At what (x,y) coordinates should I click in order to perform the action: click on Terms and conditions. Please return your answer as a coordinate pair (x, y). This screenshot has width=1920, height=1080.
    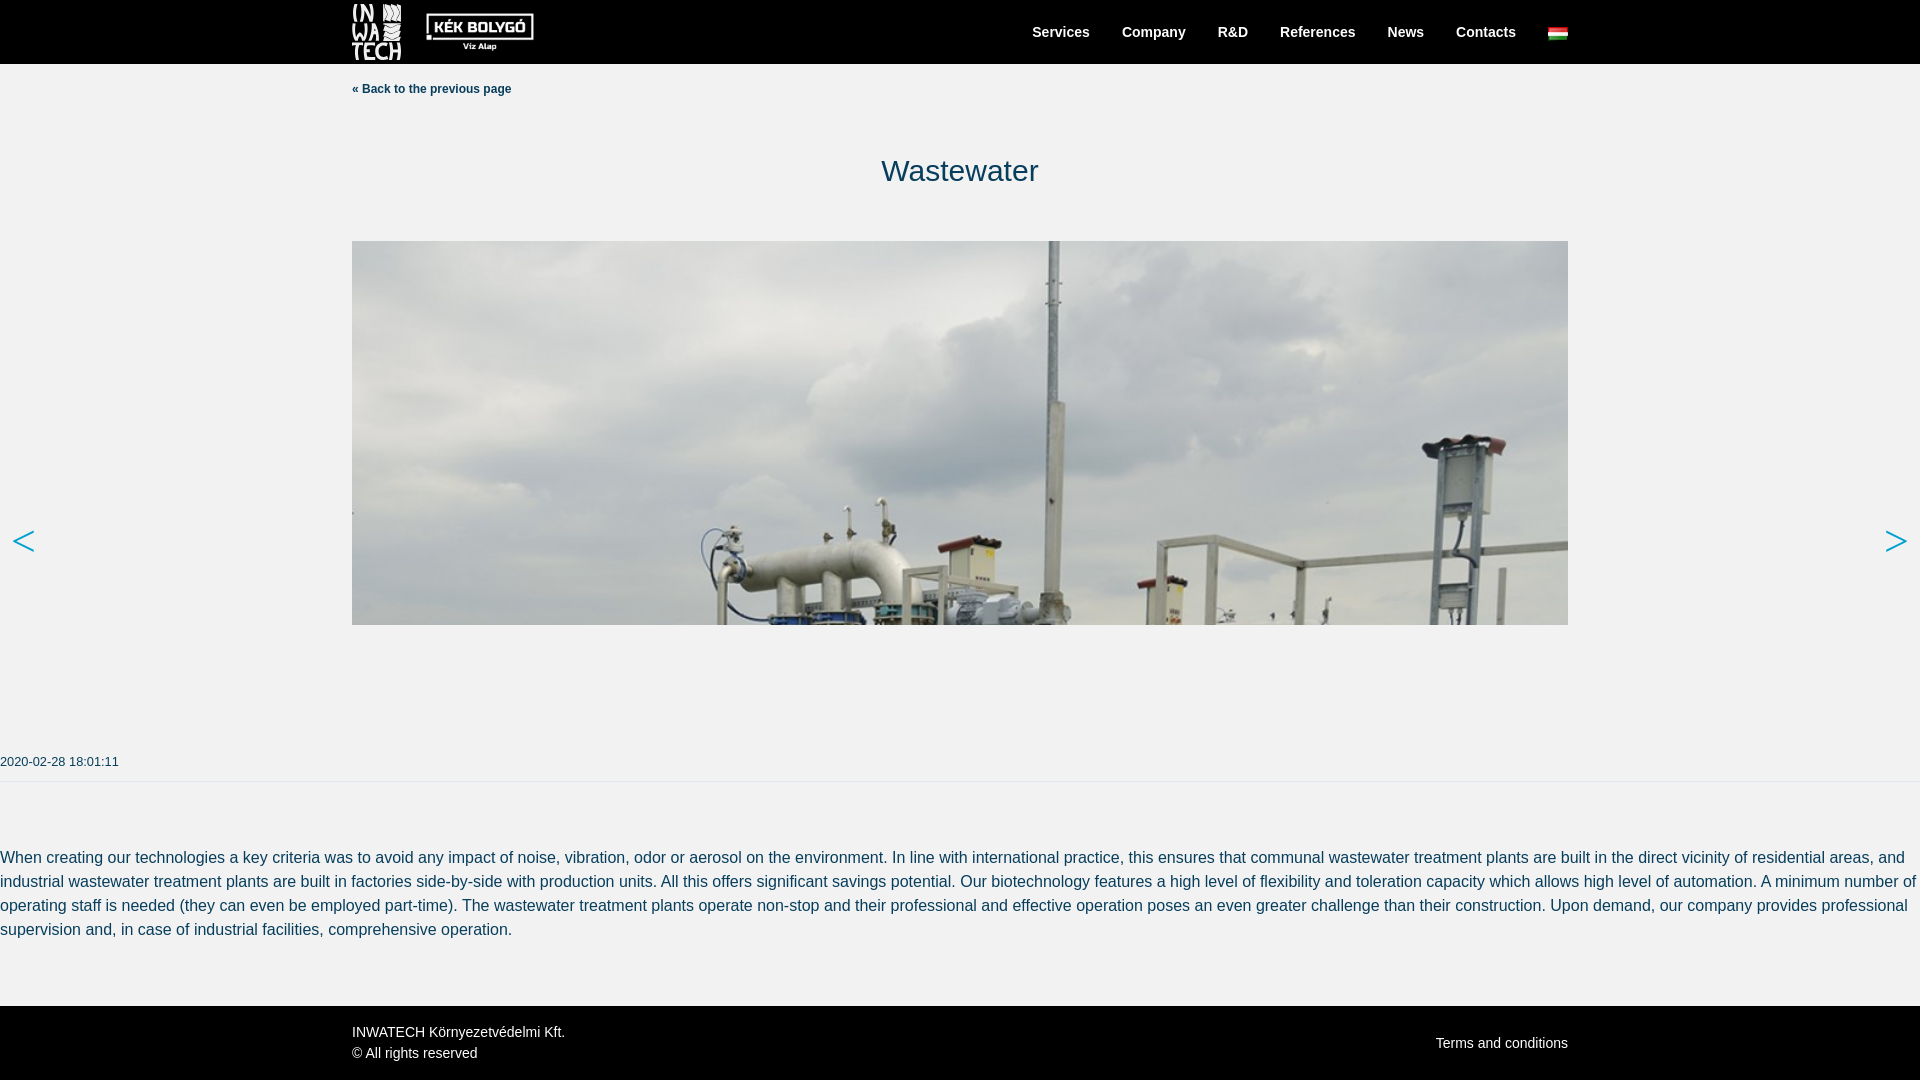
    Looking at the image, I should click on (1502, 1041).